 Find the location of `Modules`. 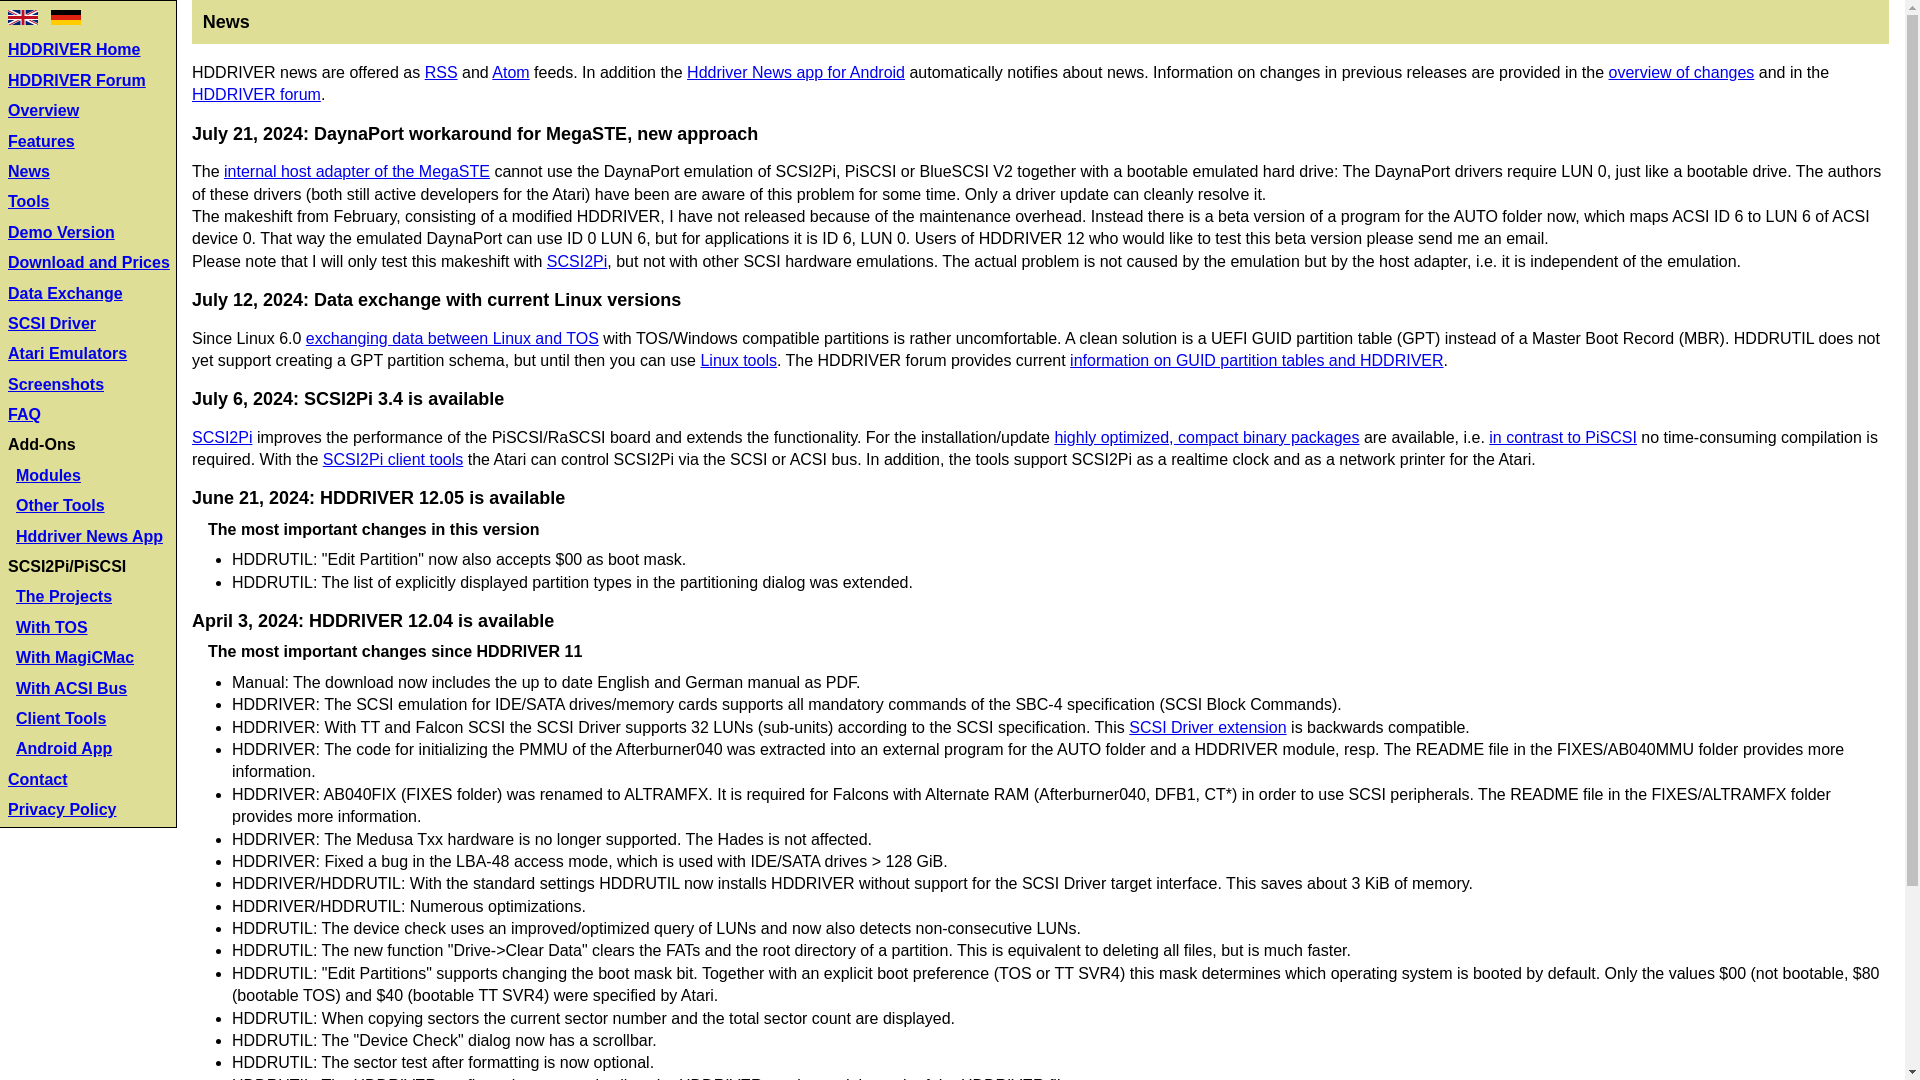

Modules is located at coordinates (48, 474).